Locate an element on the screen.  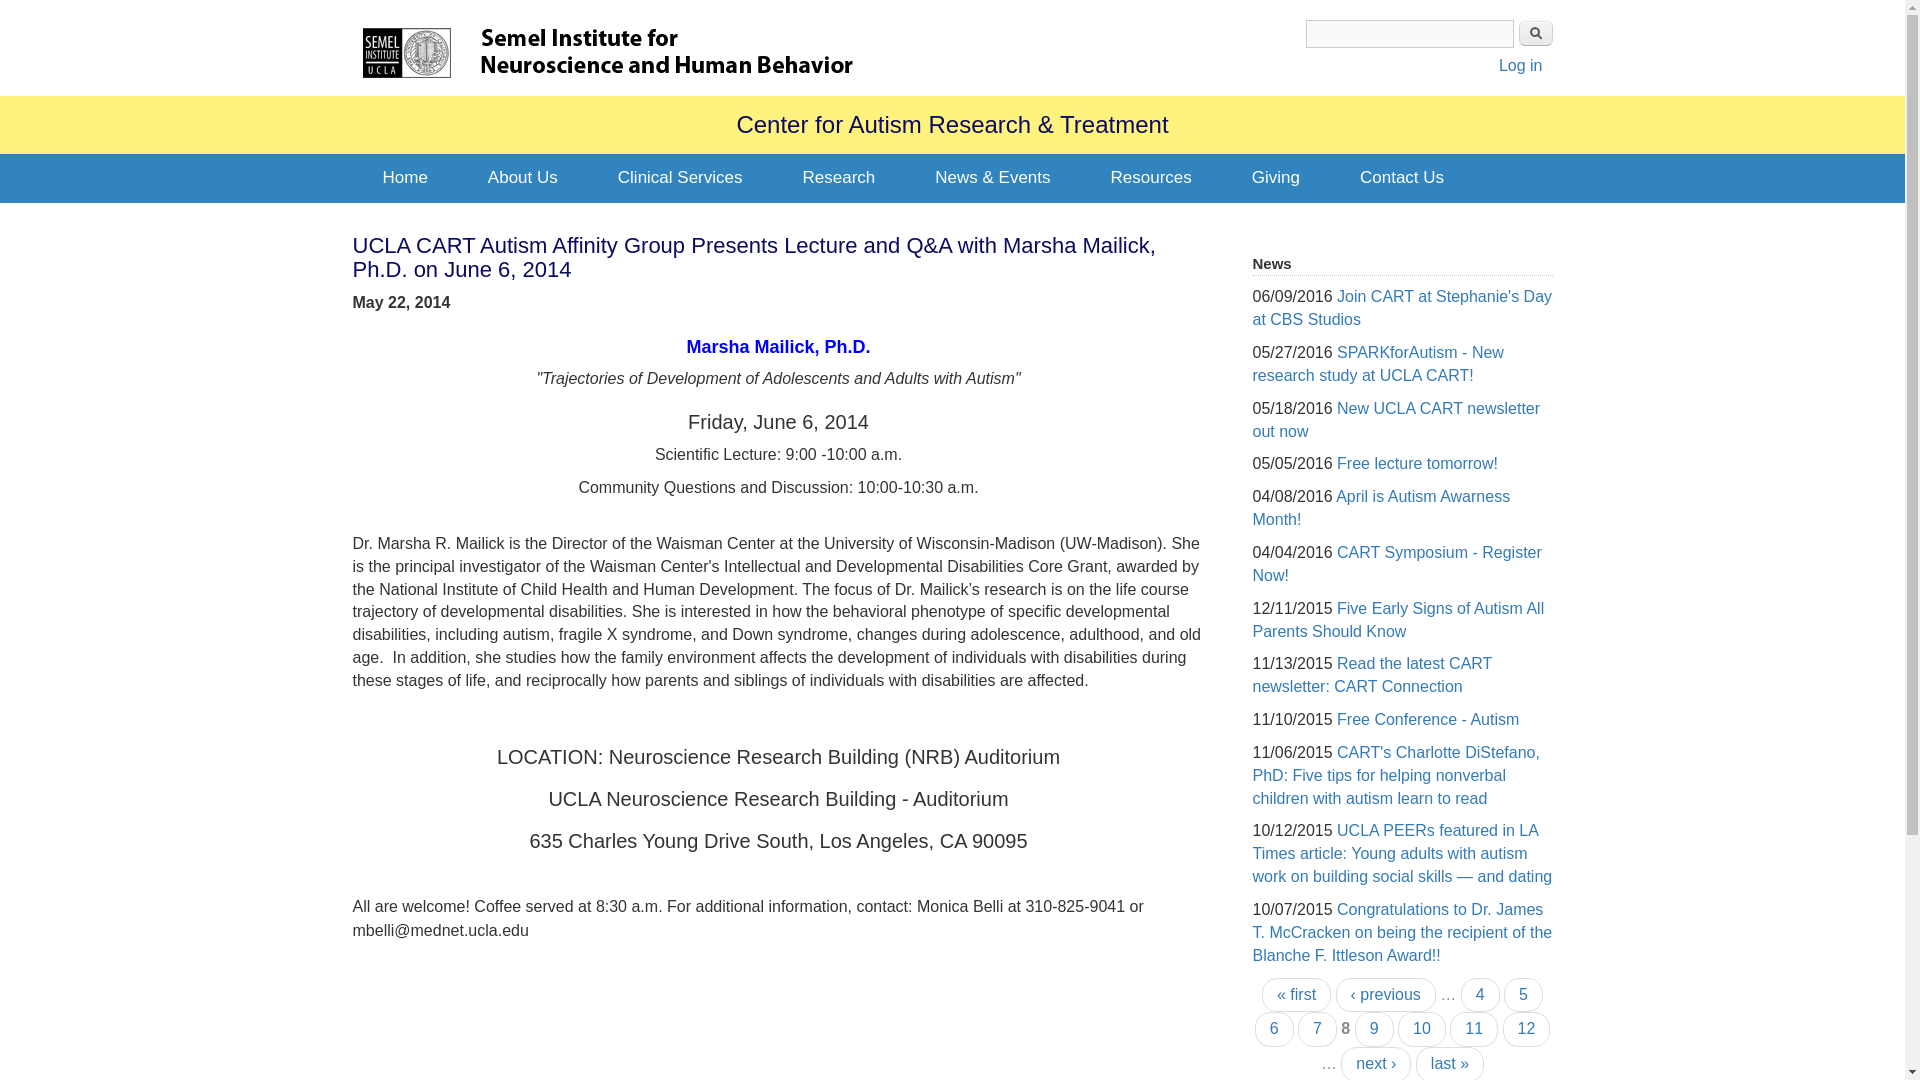
Enter the terms you wish to search for. is located at coordinates (1410, 34).